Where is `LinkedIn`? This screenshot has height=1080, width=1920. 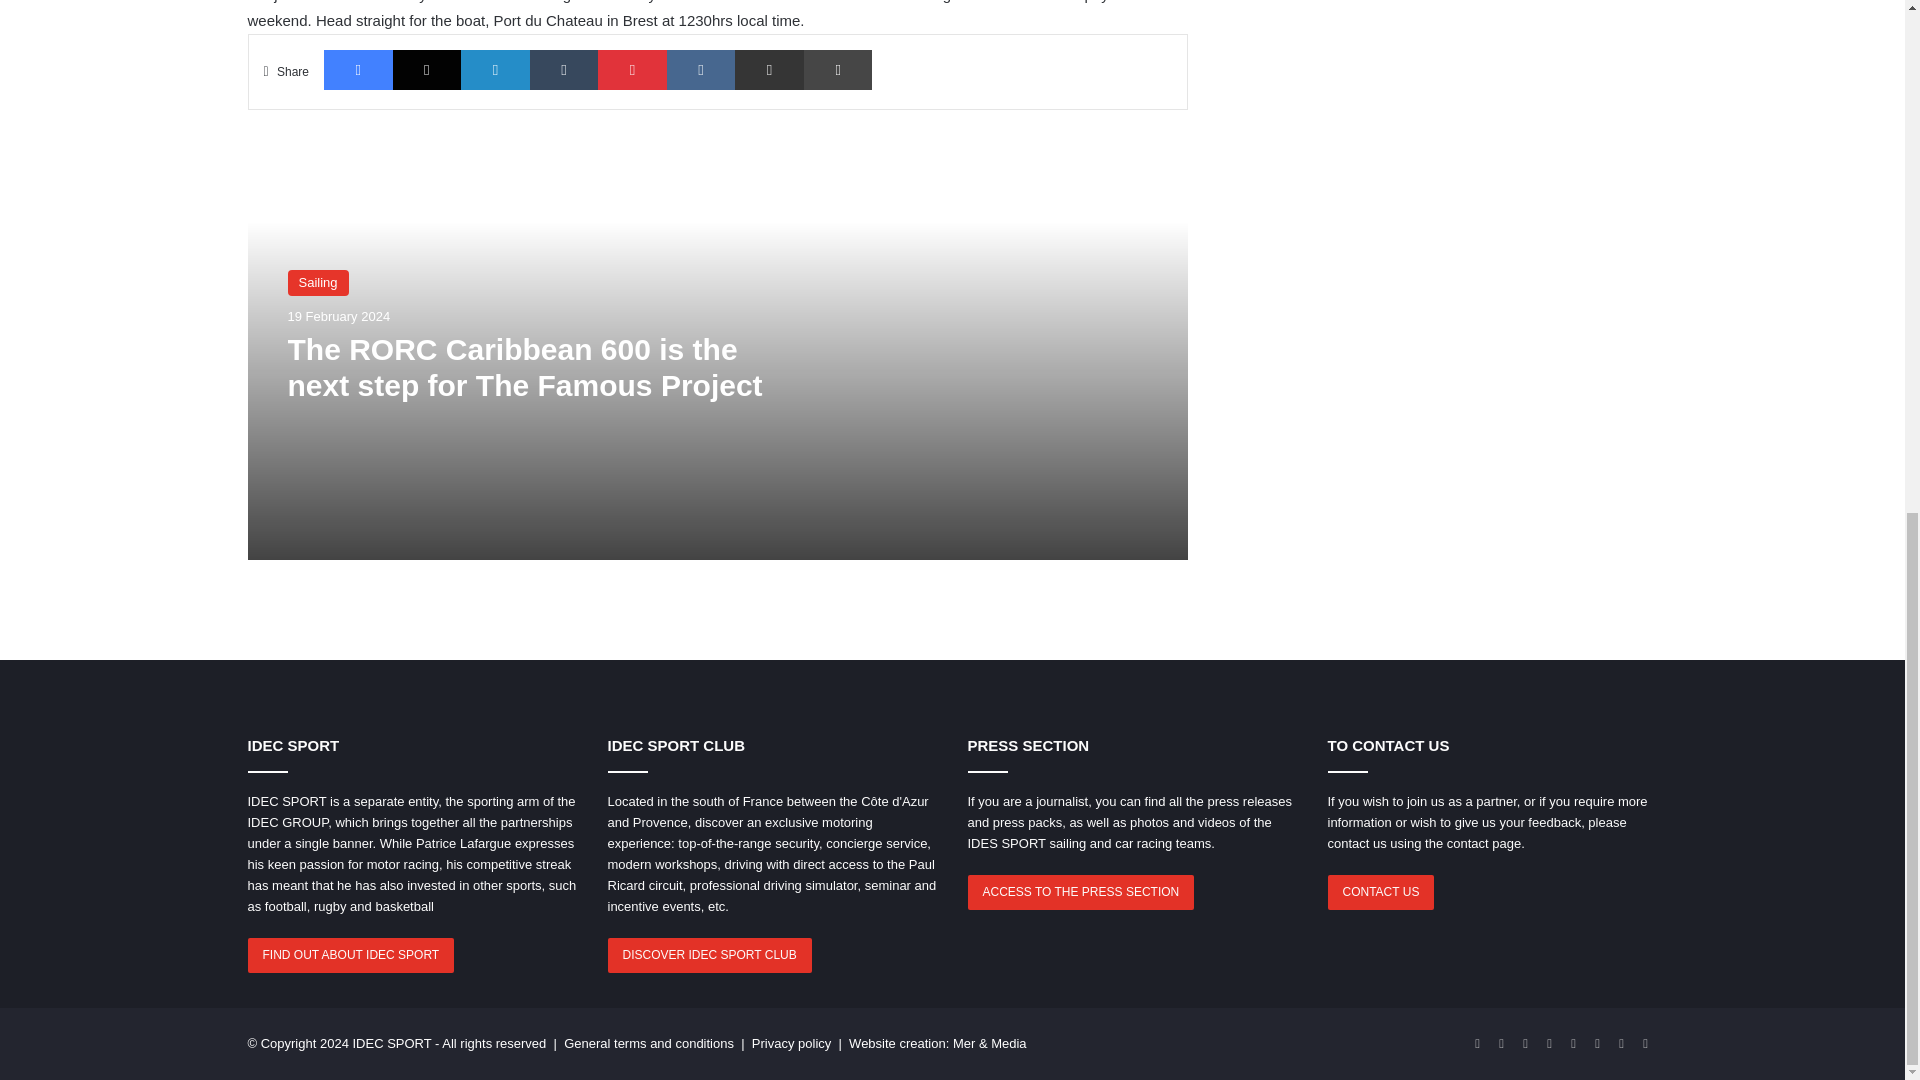
LinkedIn is located at coordinates (494, 69).